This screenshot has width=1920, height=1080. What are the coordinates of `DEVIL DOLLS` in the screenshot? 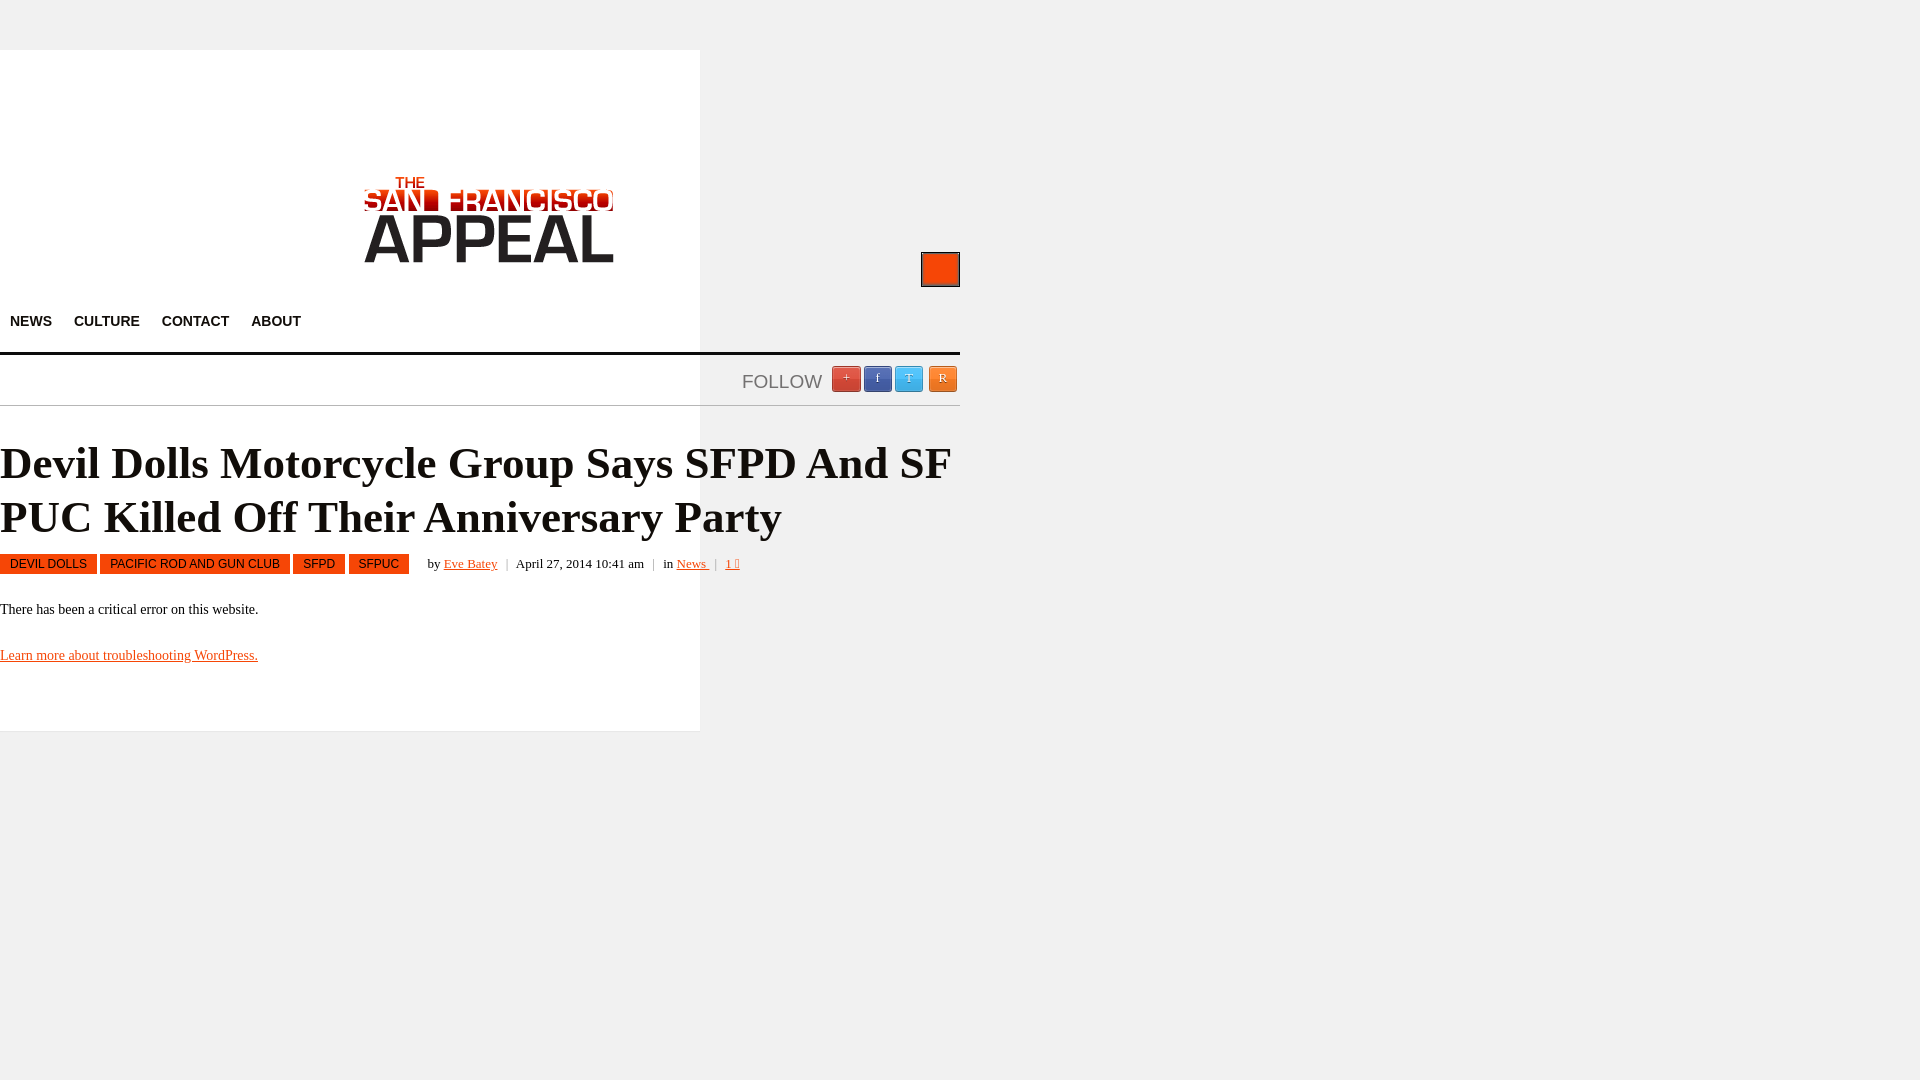 It's located at (48, 564).